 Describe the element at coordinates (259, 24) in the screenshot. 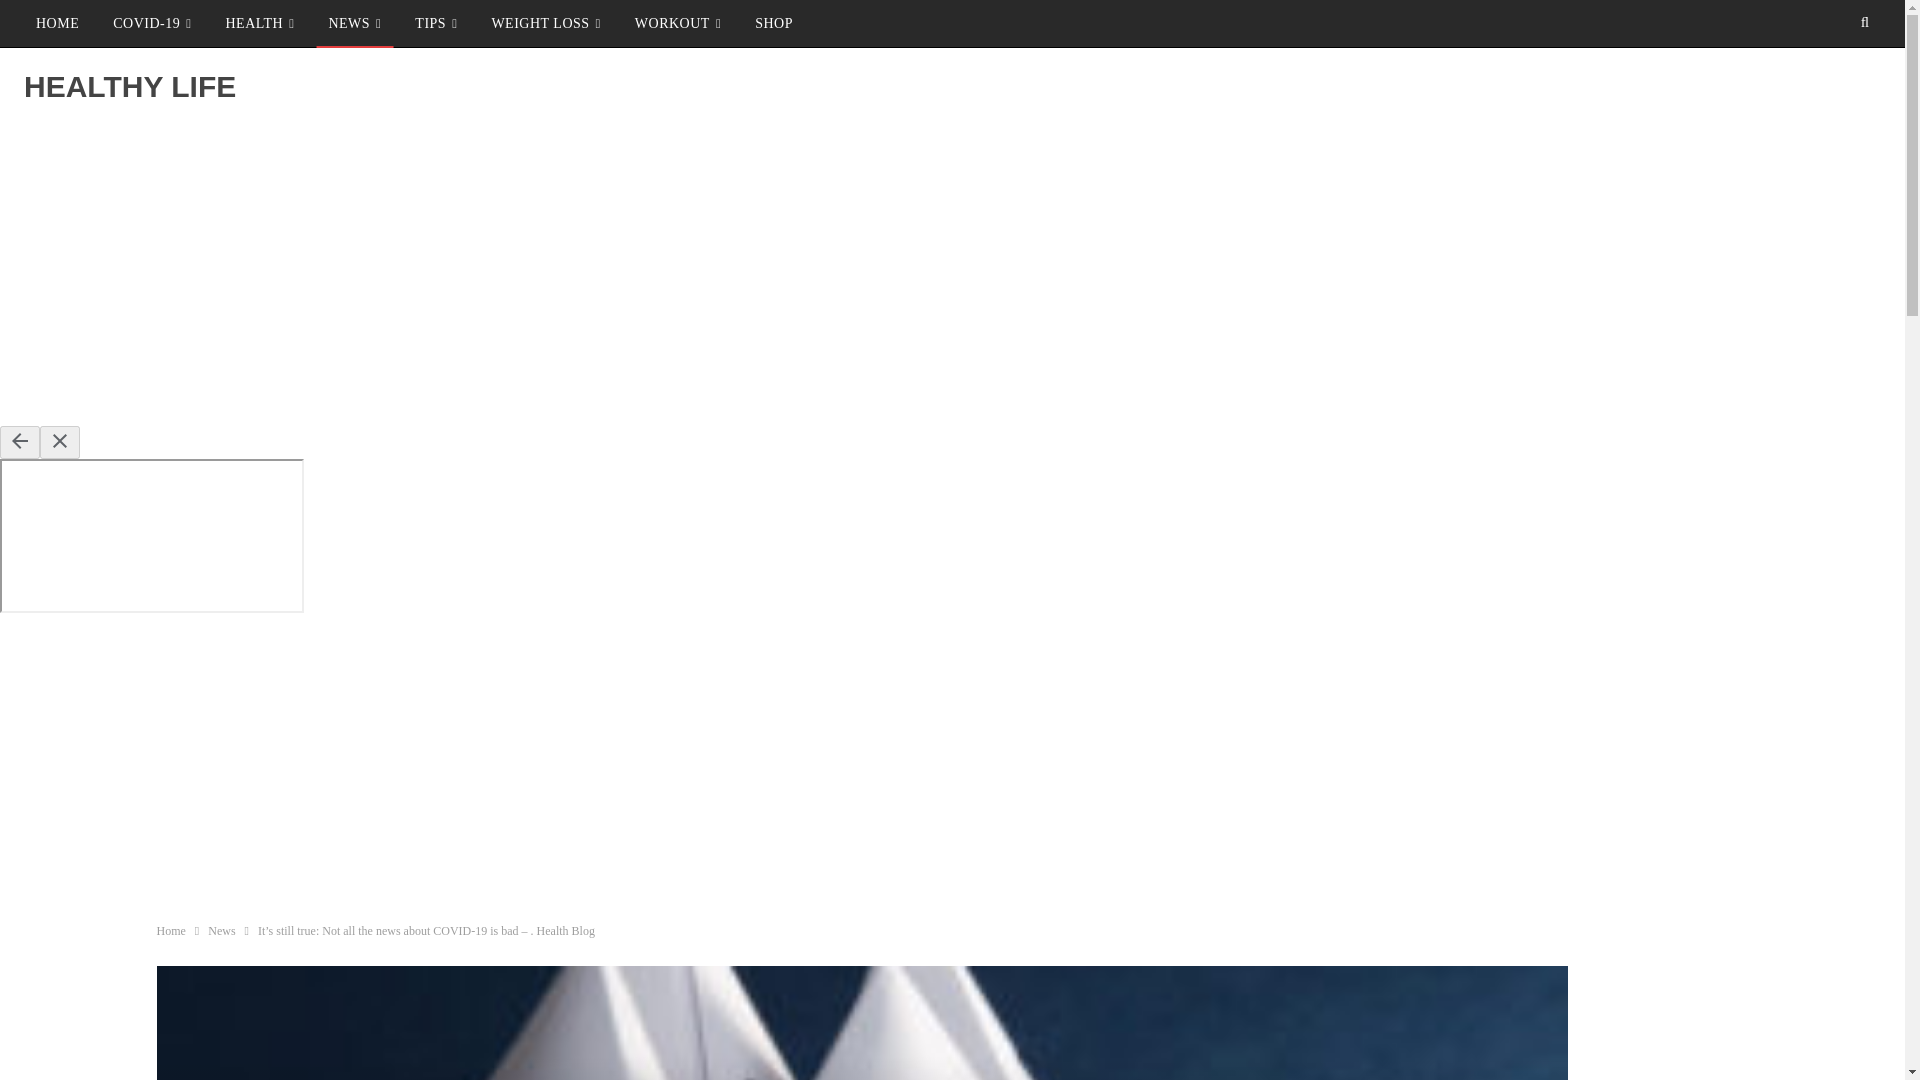

I see `HEALTH` at that location.